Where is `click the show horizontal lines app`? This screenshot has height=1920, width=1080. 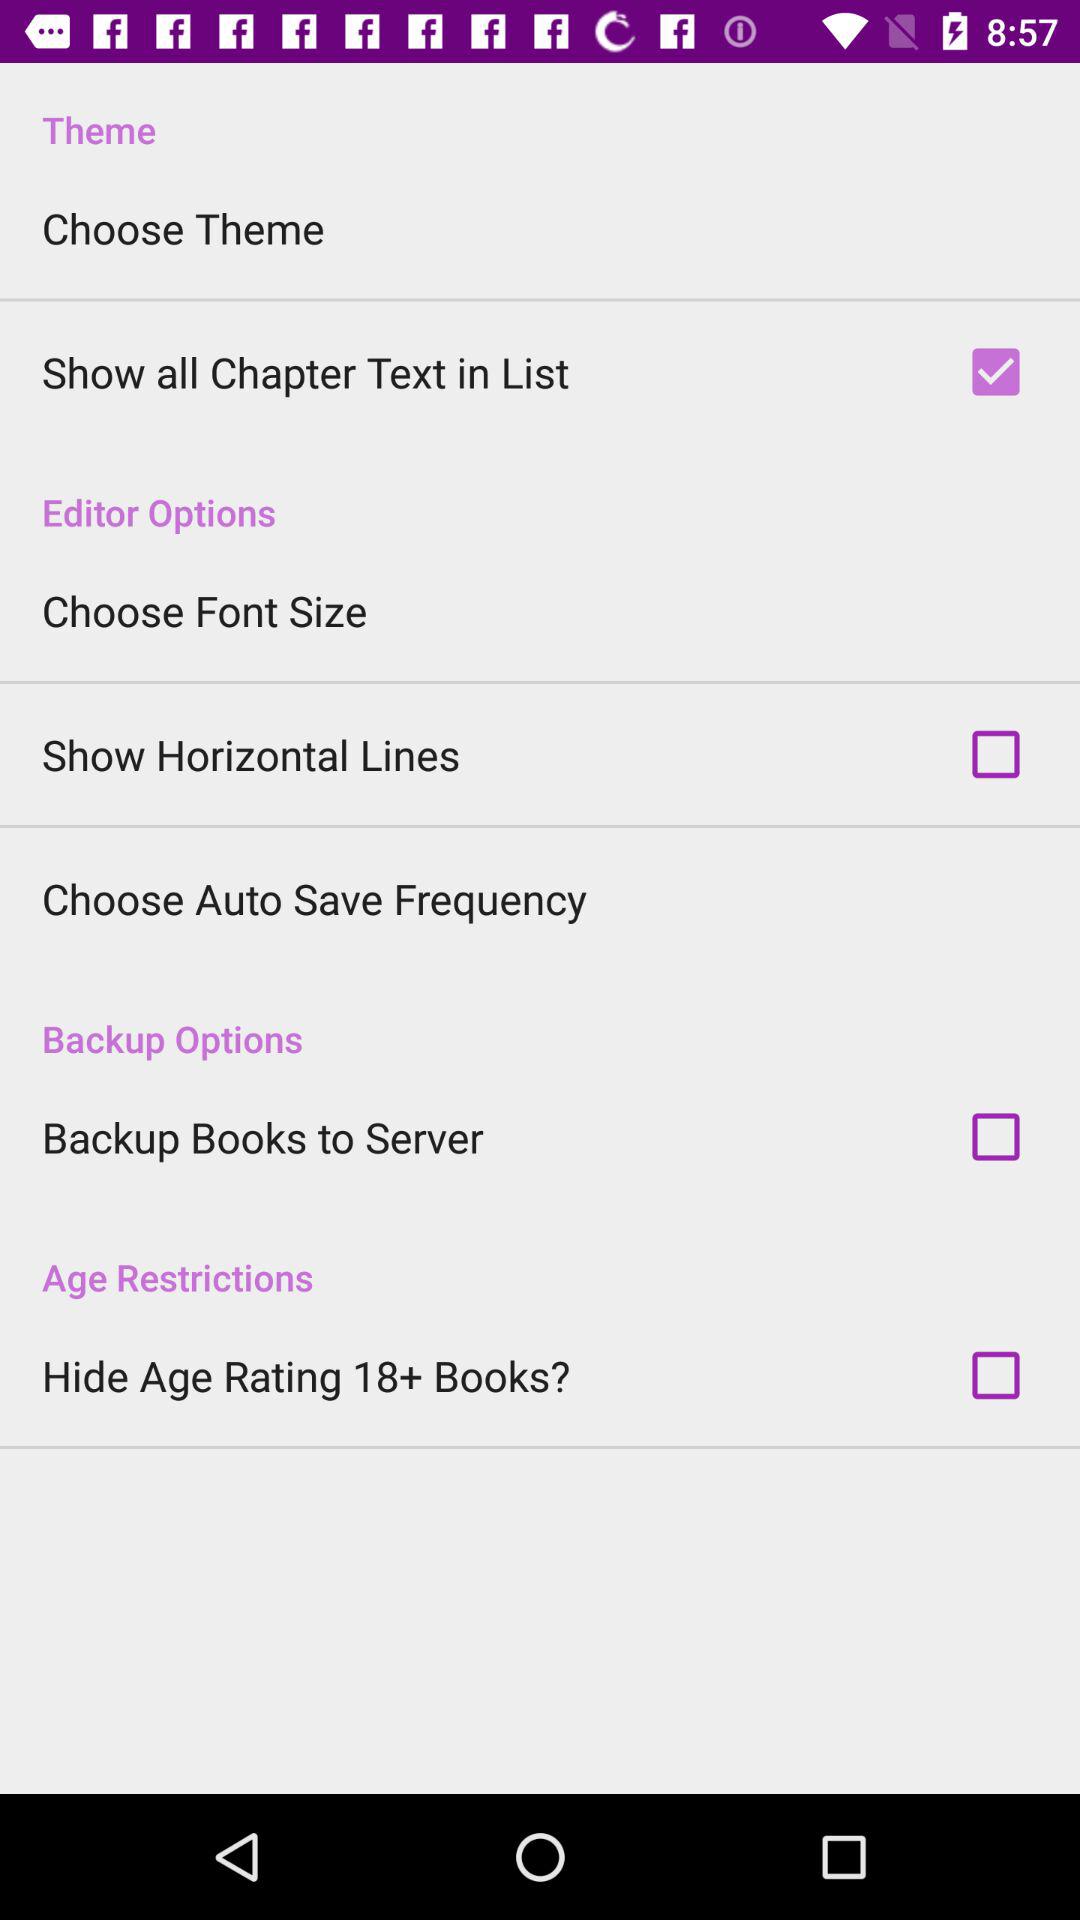
click the show horizontal lines app is located at coordinates (251, 754).